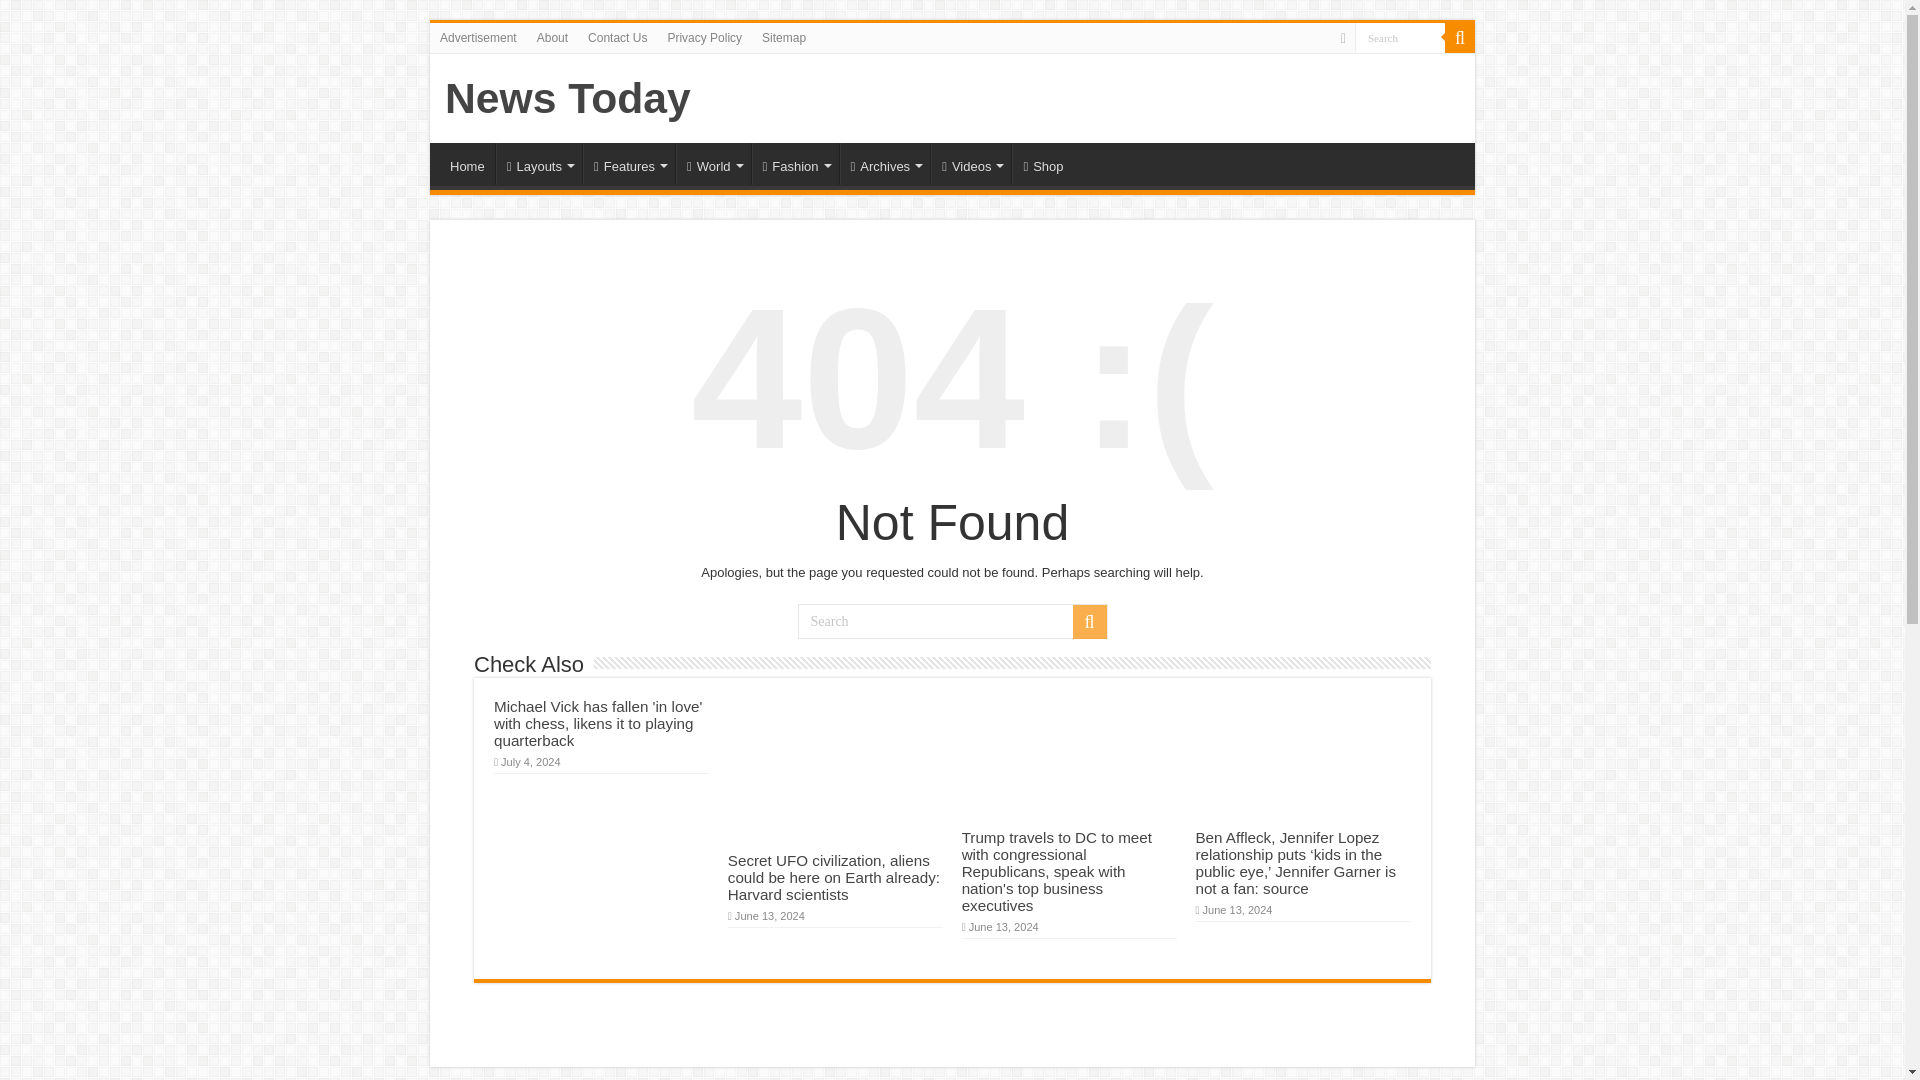  What do you see at coordinates (552, 37) in the screenshot?
I see `About` at bounding box center [552, 37].